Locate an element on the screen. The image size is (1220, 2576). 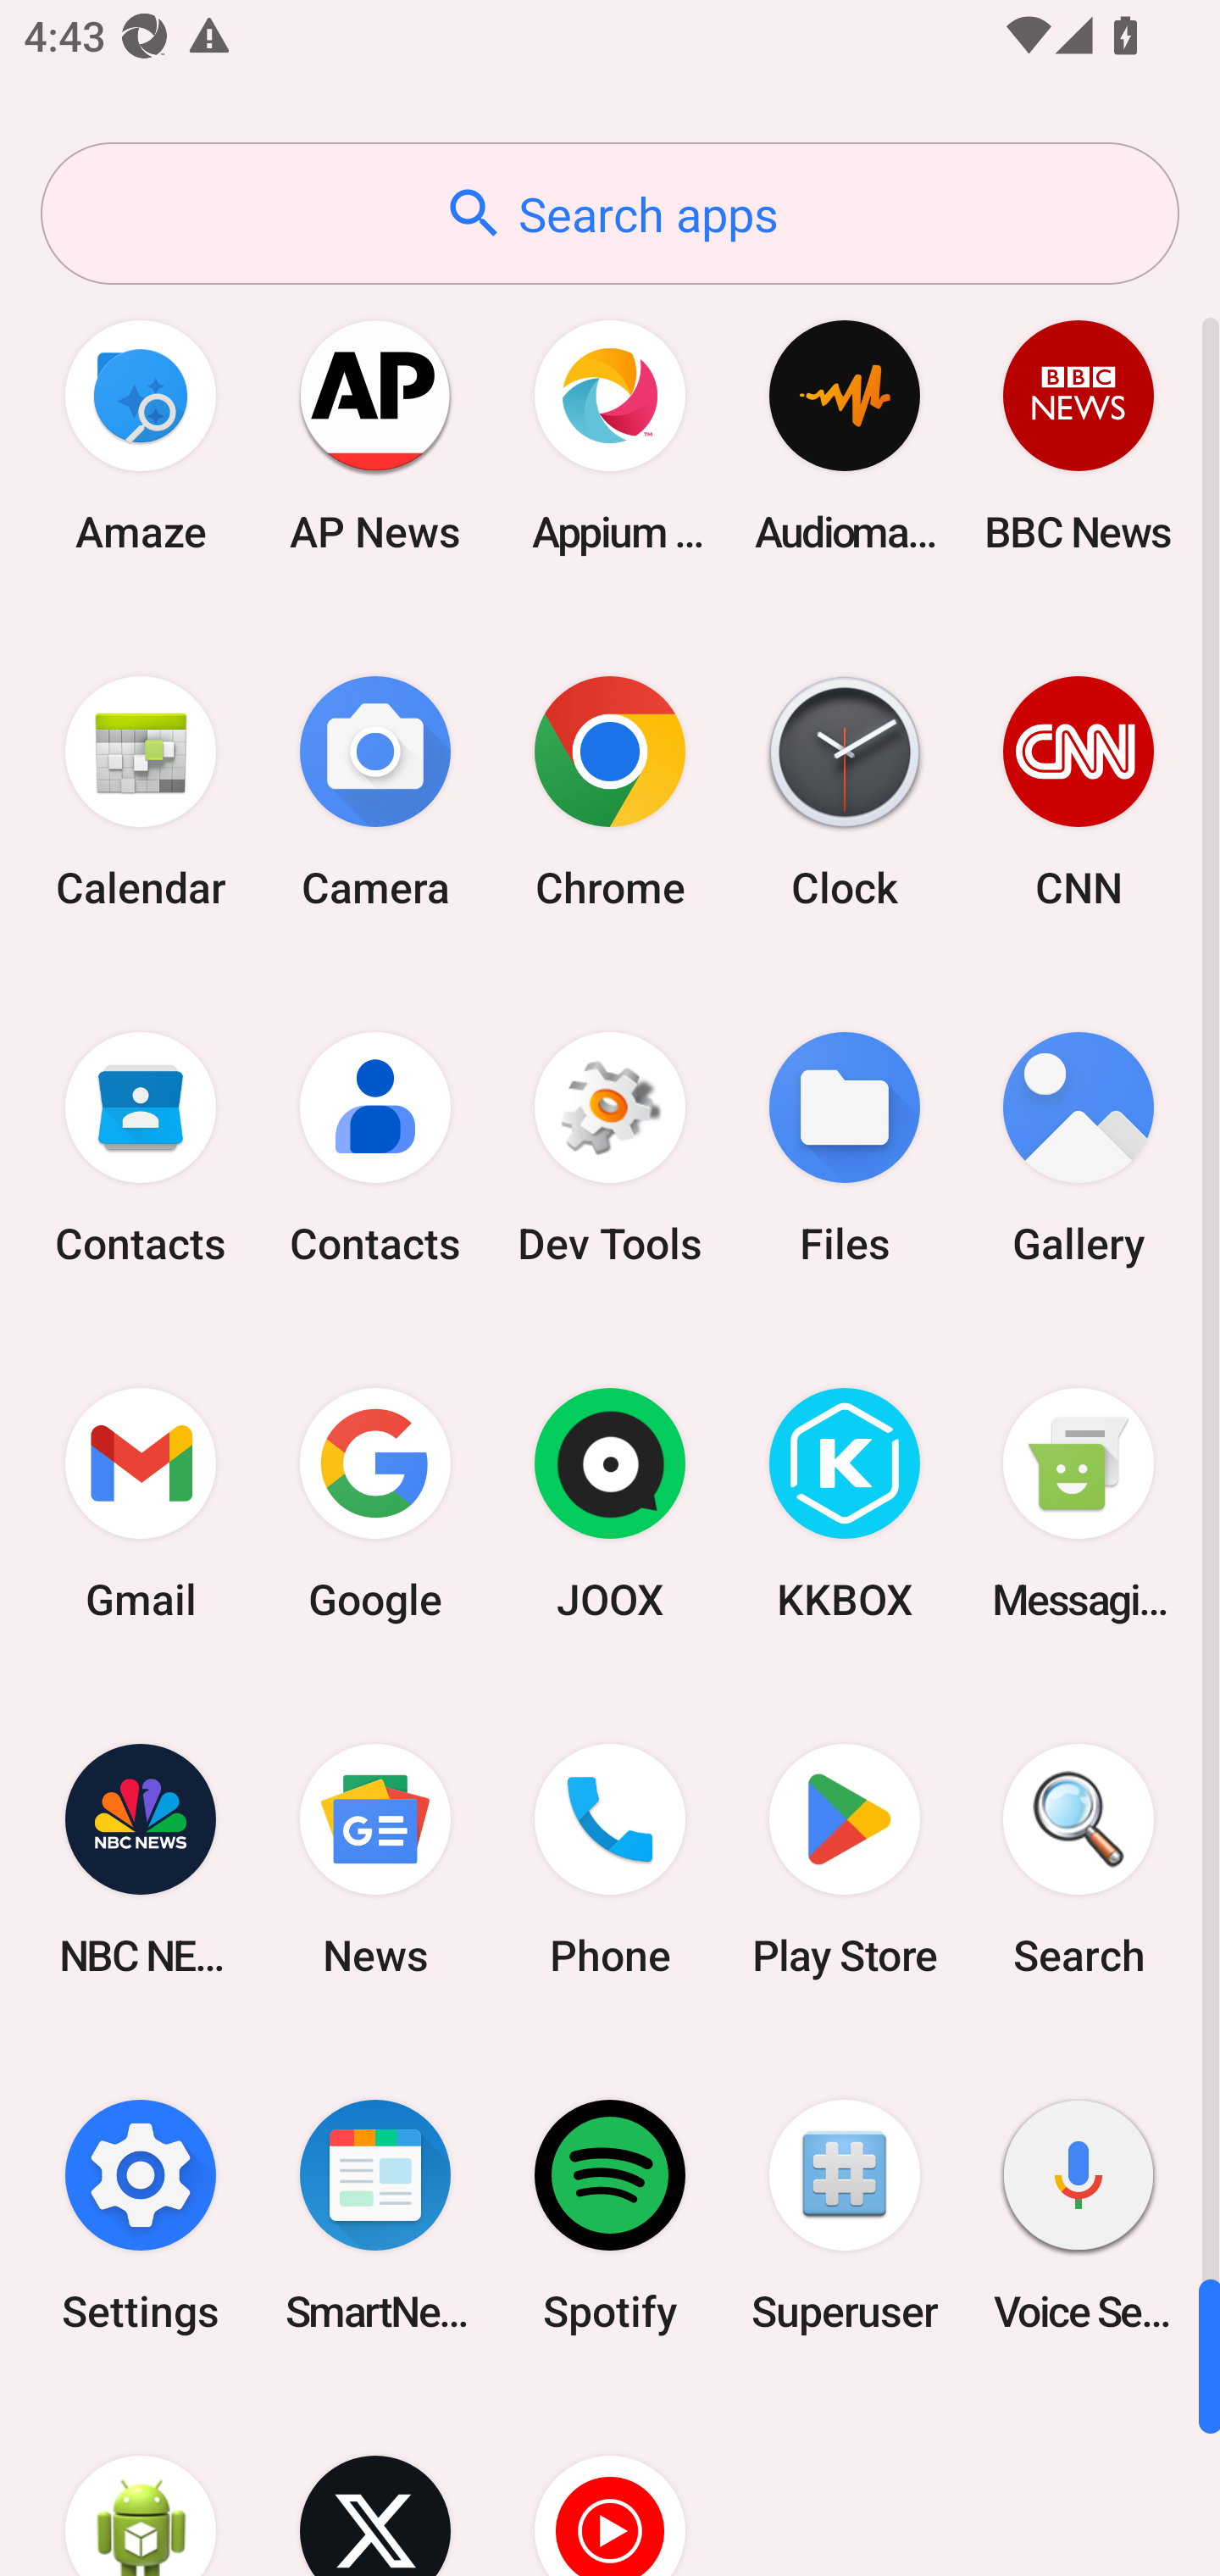
AP News is located at coordinates (375, 436).